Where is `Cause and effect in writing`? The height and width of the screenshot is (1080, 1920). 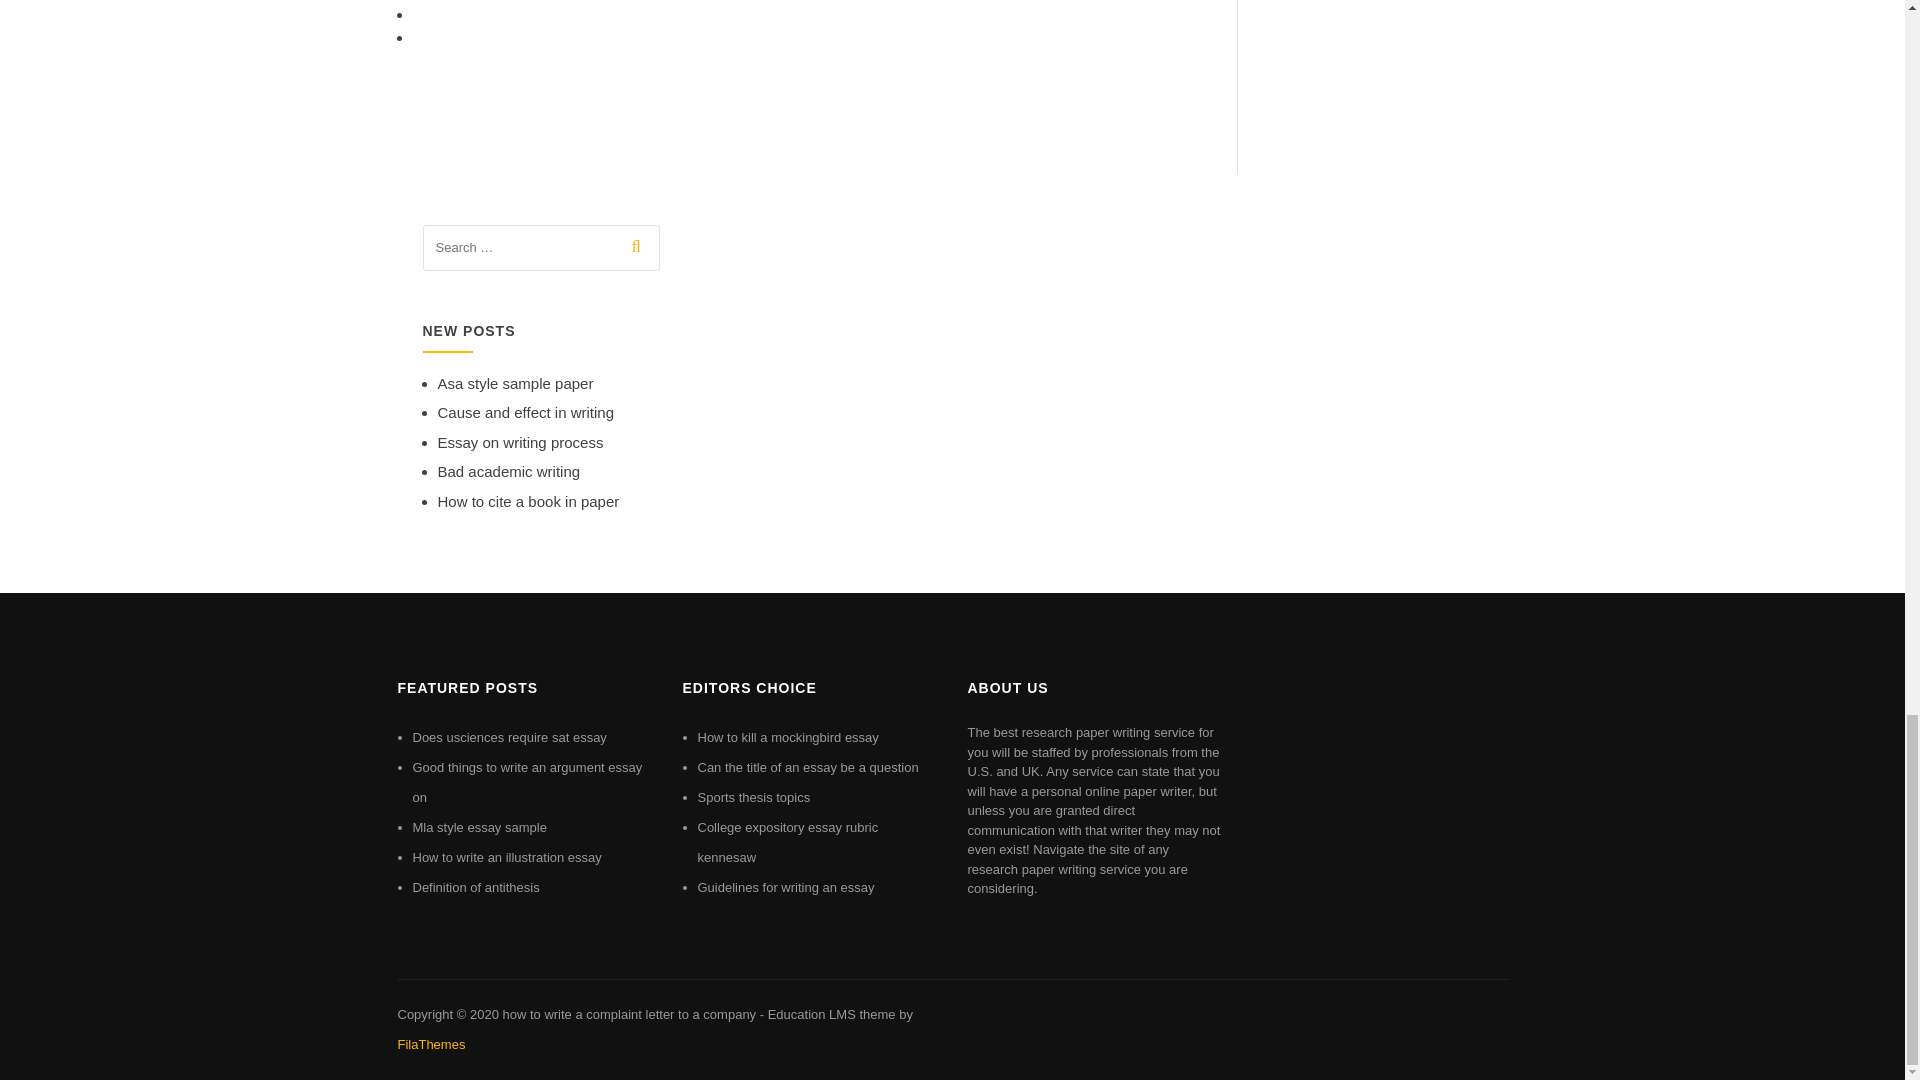 Cause and effect in writing is located at coordinates (526, 412).